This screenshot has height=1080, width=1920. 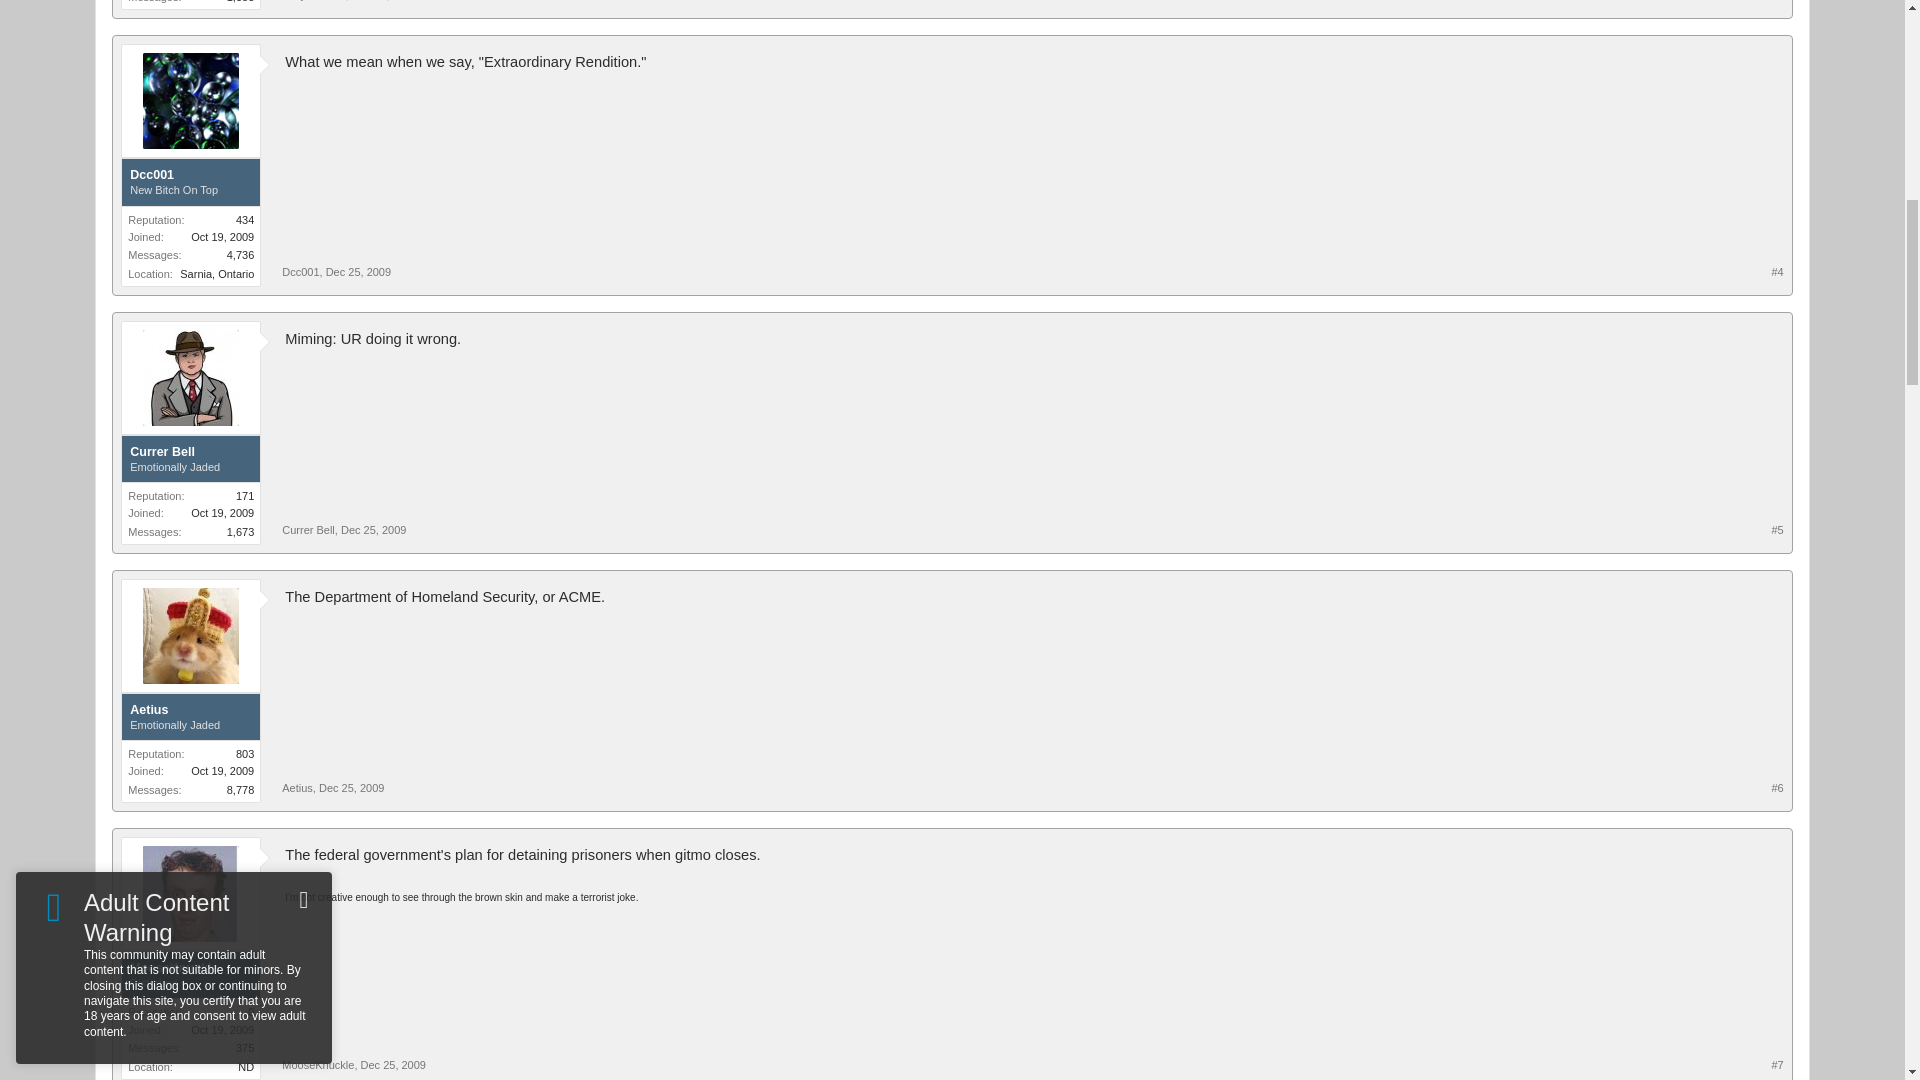 I want to click on Permalink, so click(x=384, y=0).